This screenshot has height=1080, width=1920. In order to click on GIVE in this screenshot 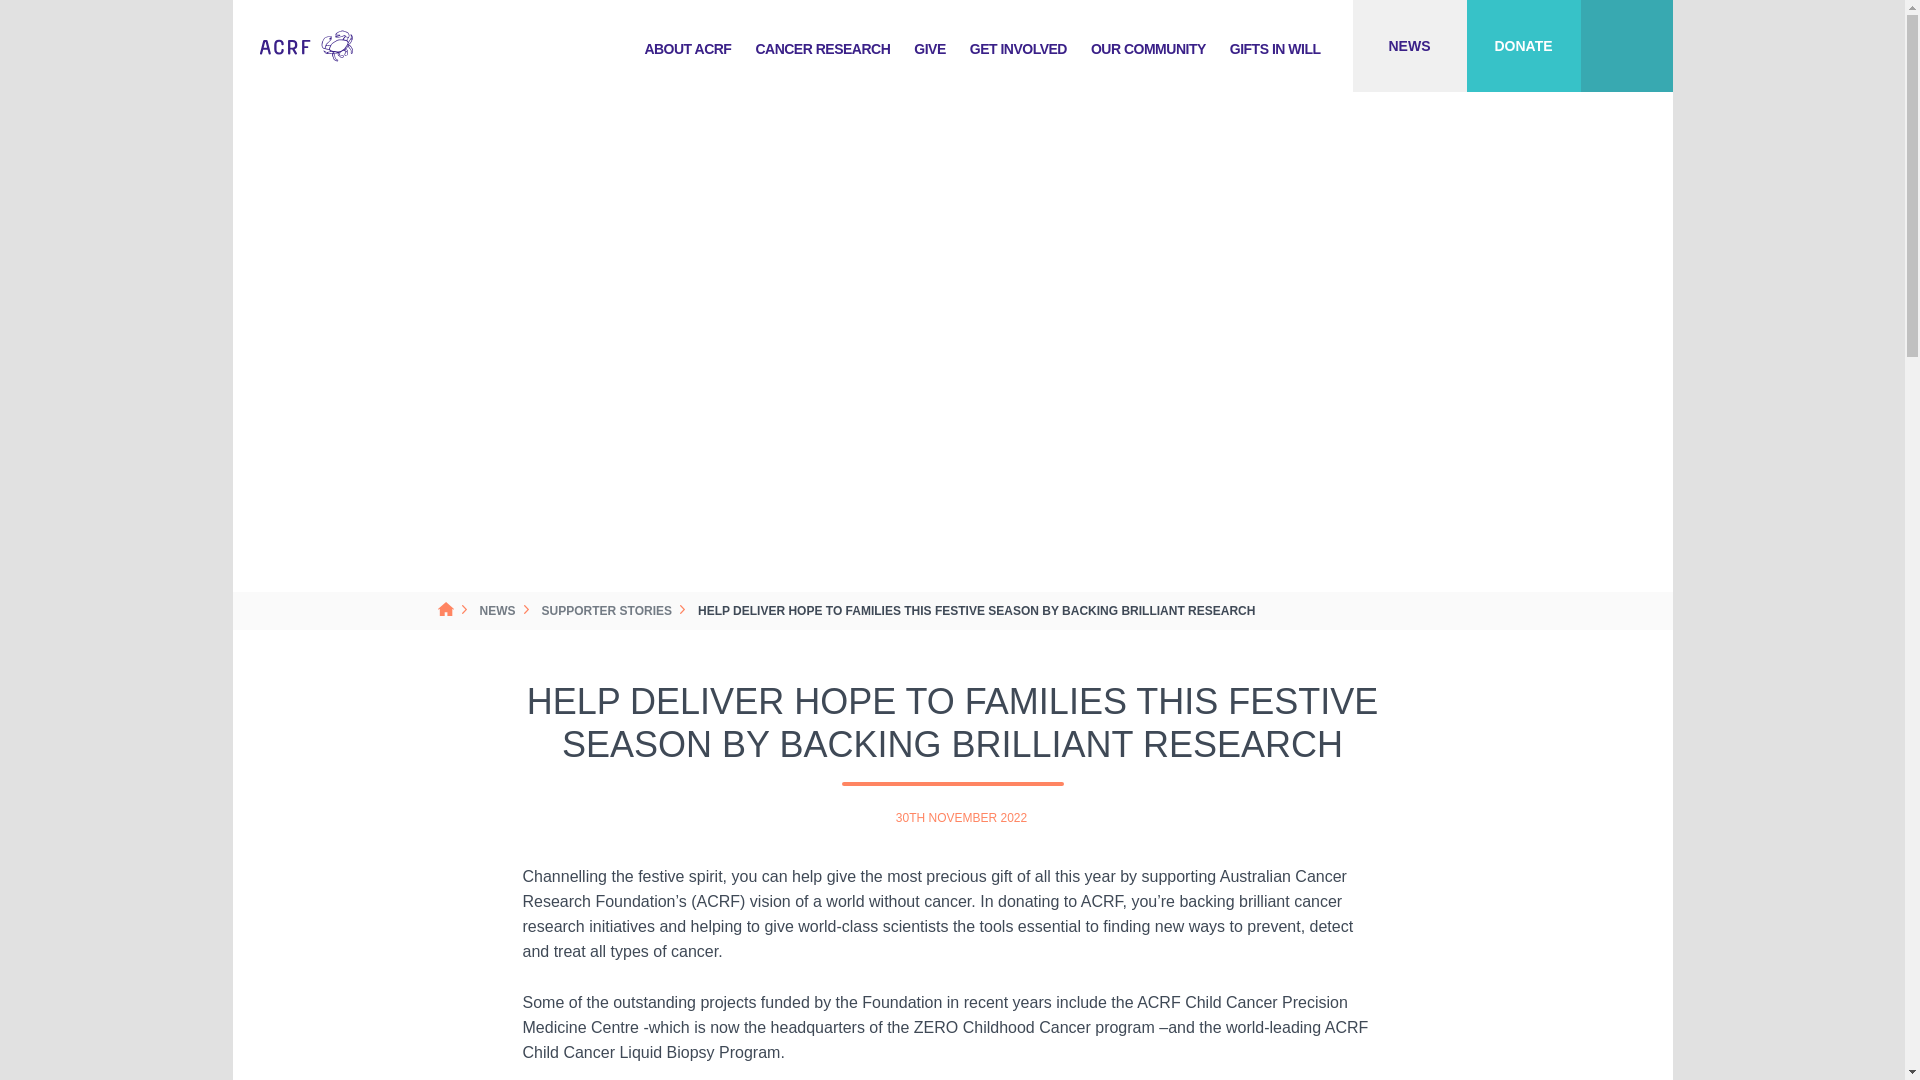, I will do `click(928, 46)`.